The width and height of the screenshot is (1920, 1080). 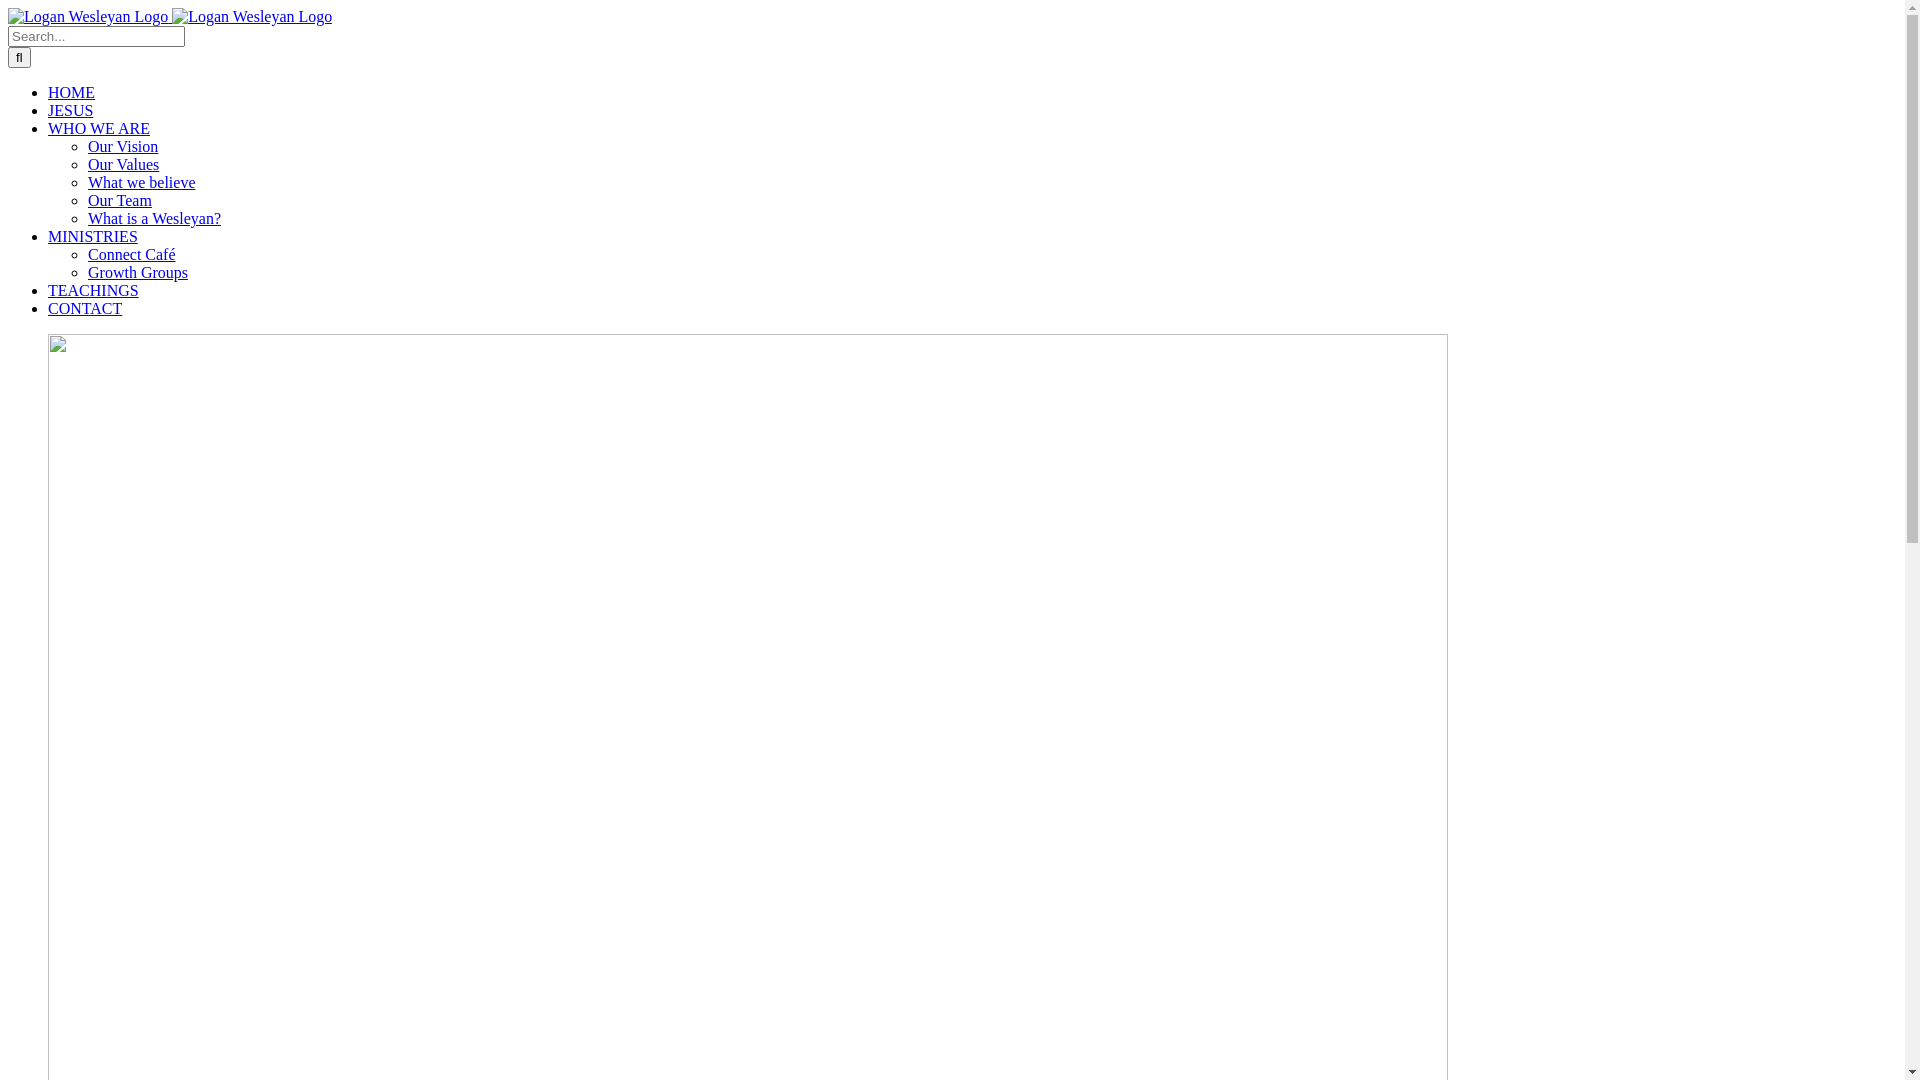 What do you see at coordinates (142, 182) in the screenshot?
I see `What we believe` at bounding box center [142, 182].